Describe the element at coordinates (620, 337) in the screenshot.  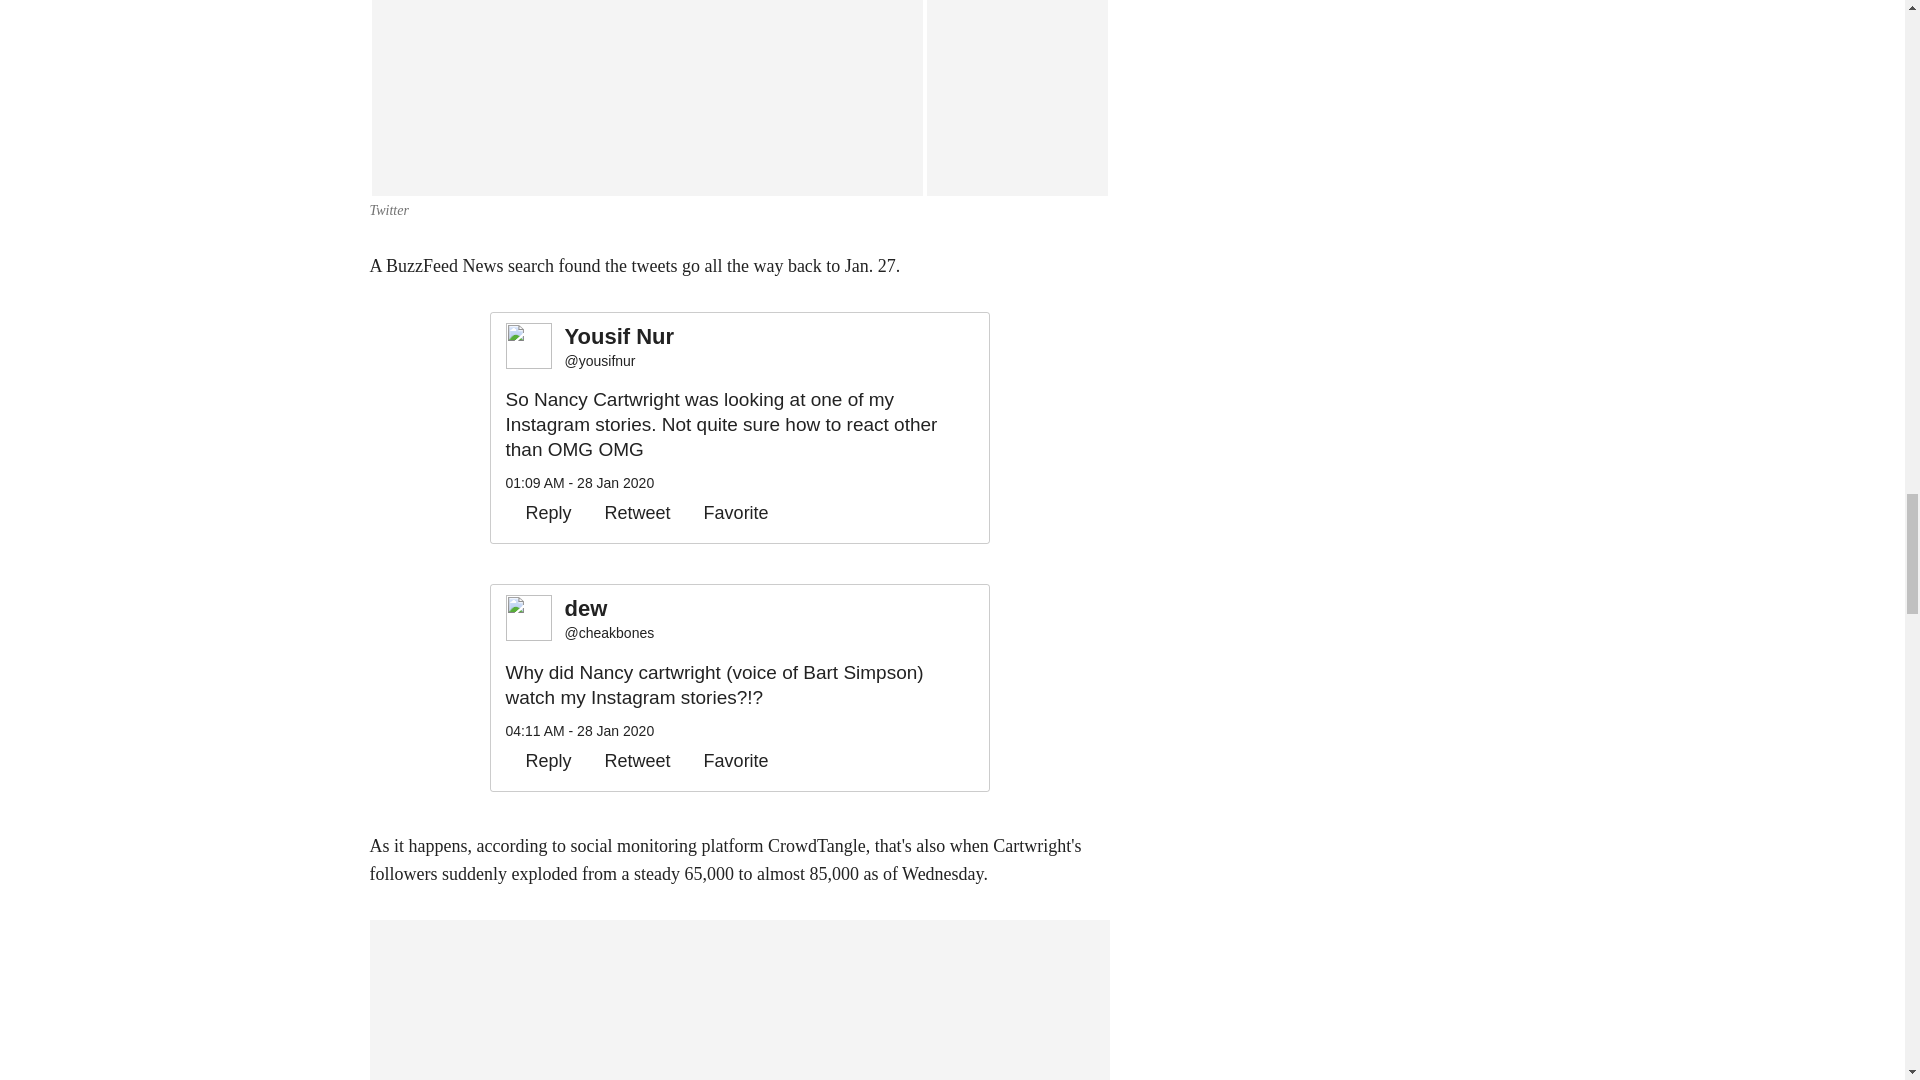
I see `Yousif Nur` at that location.